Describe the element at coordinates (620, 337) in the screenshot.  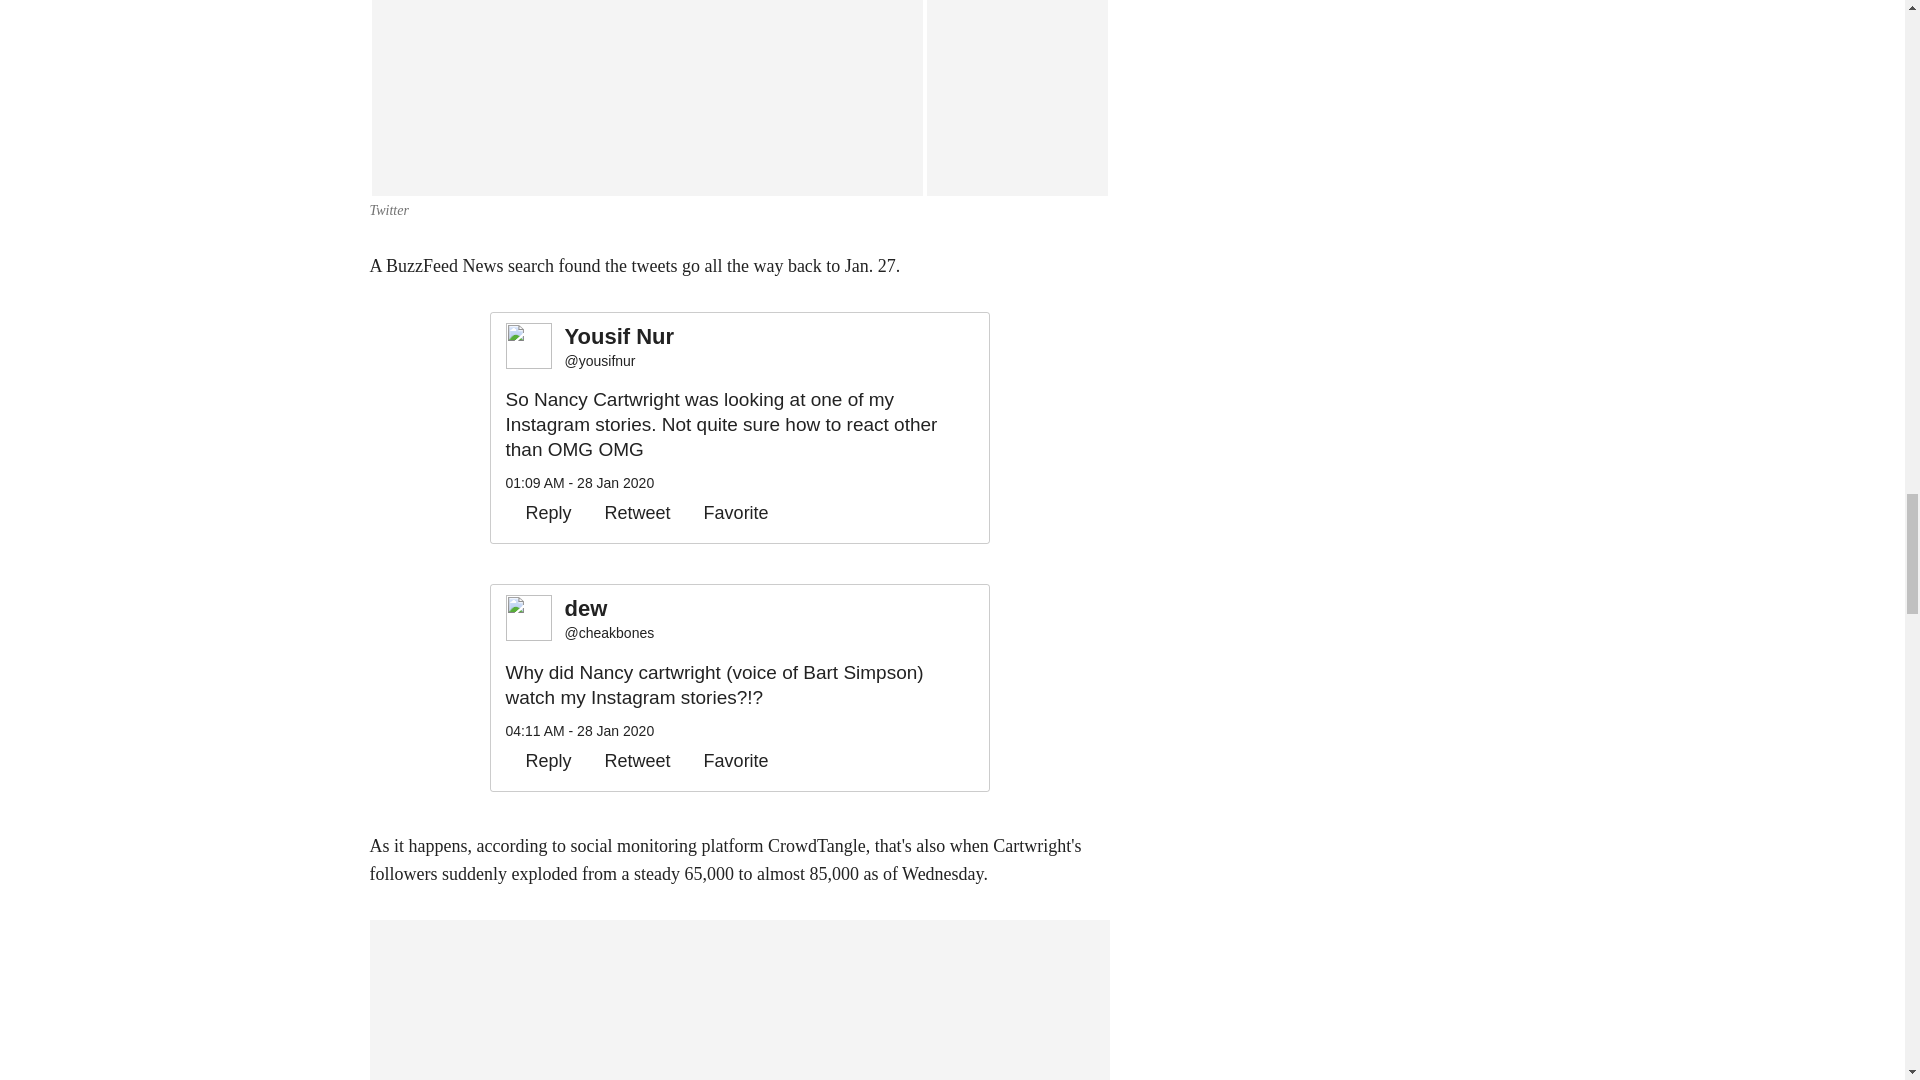
I see `Yousif Nur` at that location.